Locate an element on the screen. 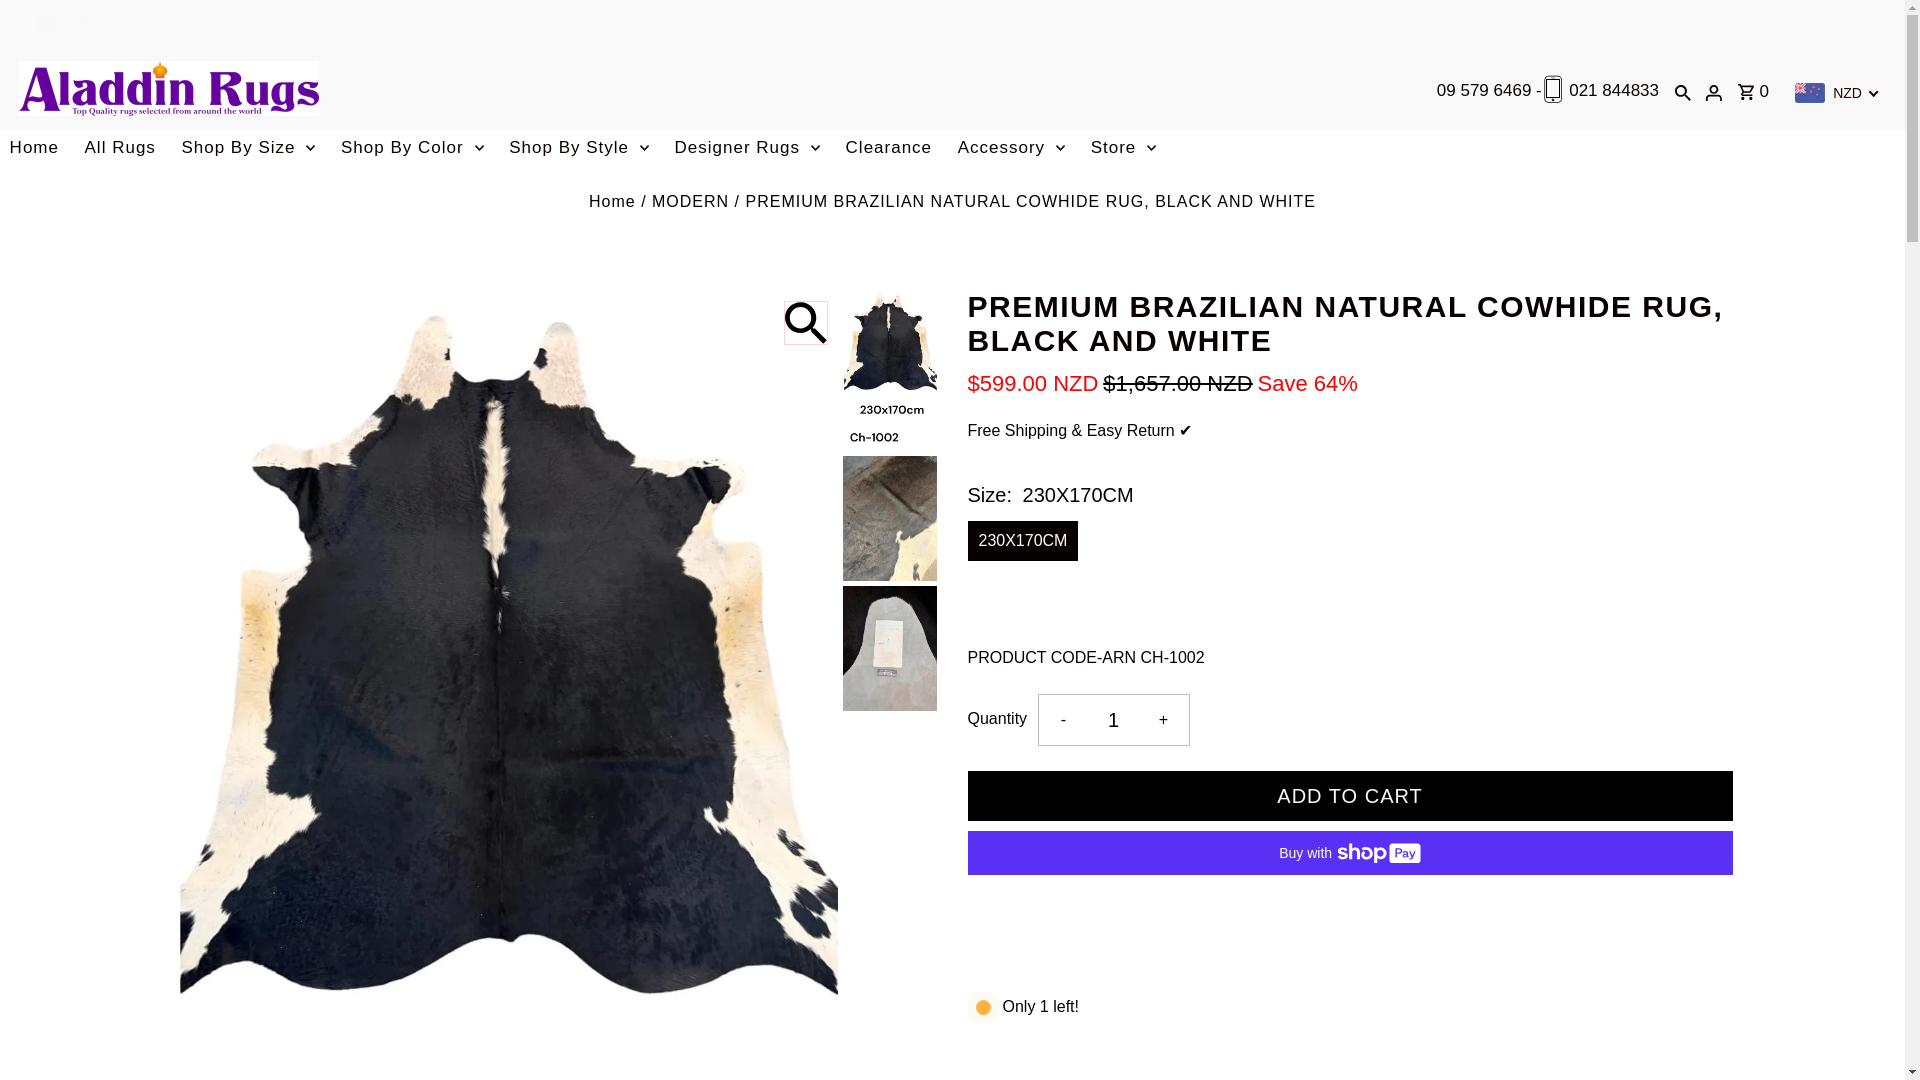  Shop By Size is located at coordinates (247, 148).